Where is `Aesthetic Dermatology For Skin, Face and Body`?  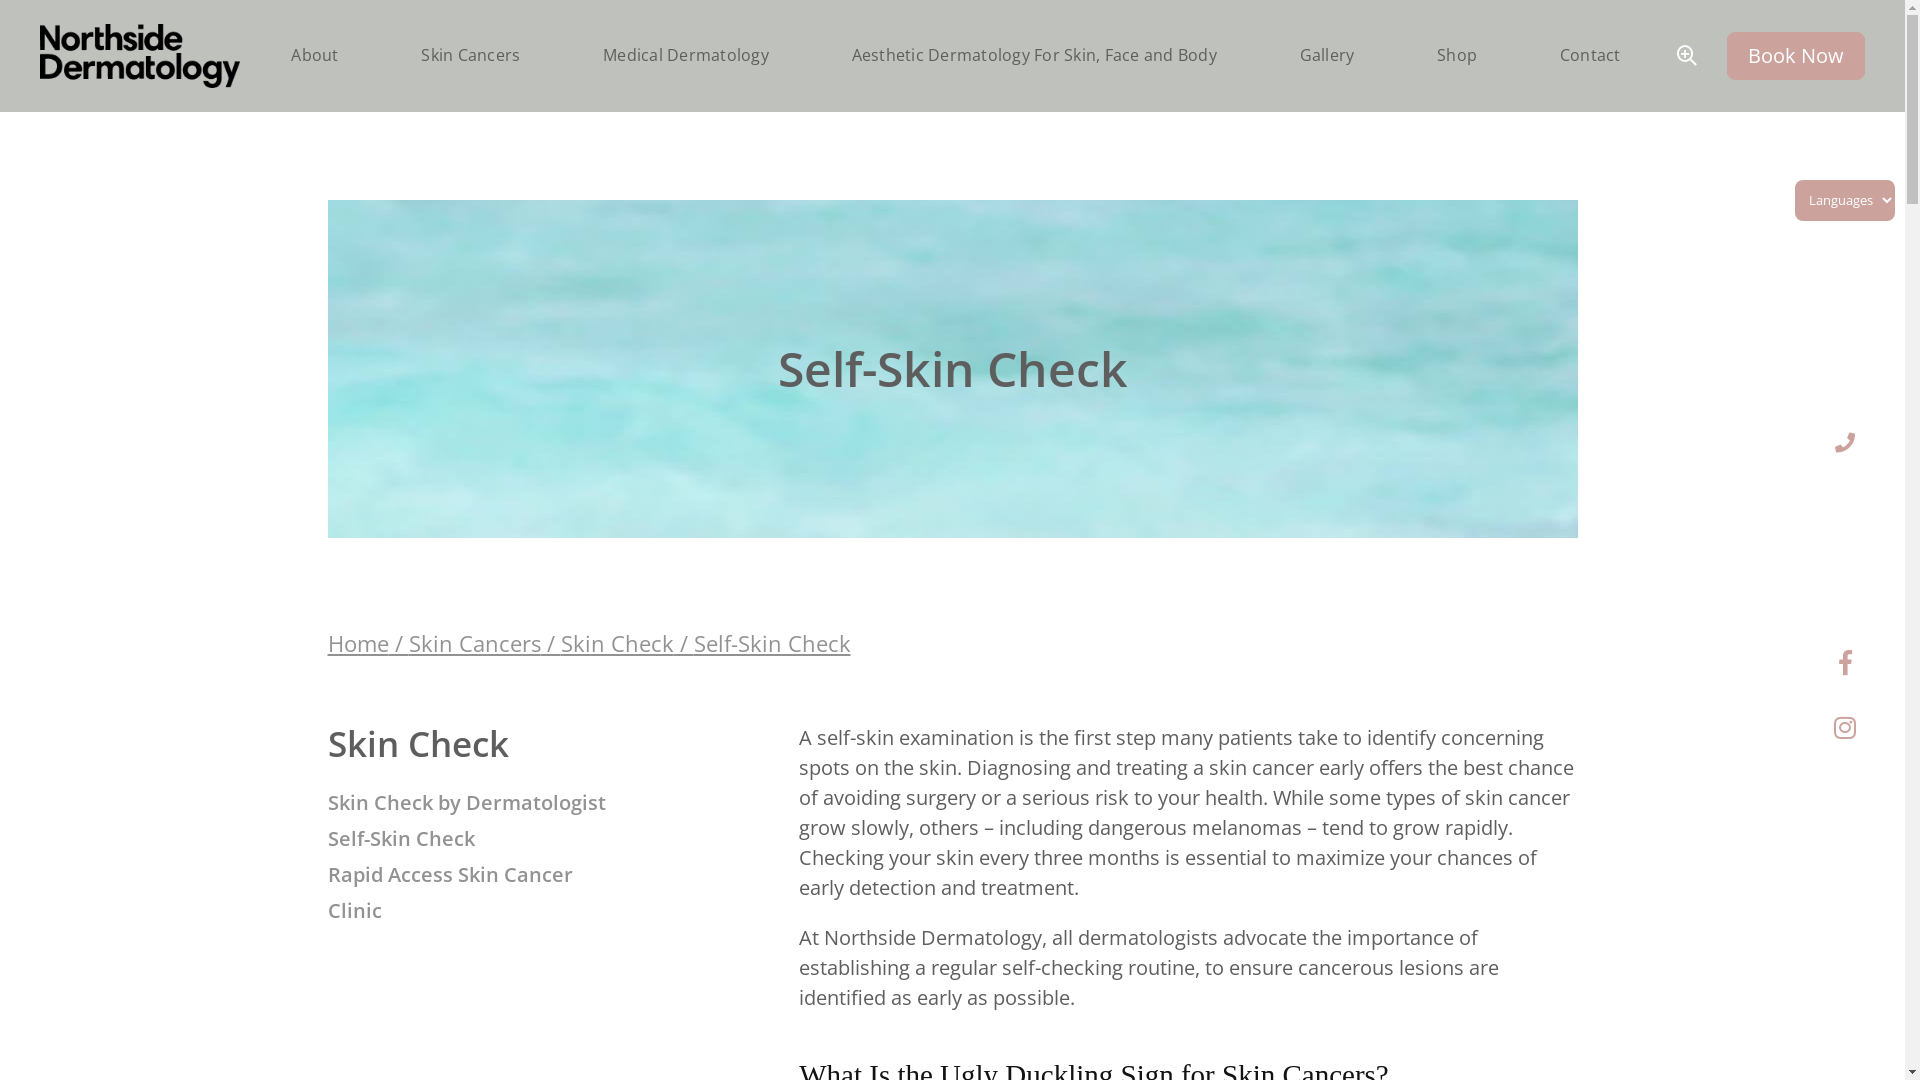 Aesthetic Dermatology For Skin, Face and Body is located at coordinates (1034, 56).